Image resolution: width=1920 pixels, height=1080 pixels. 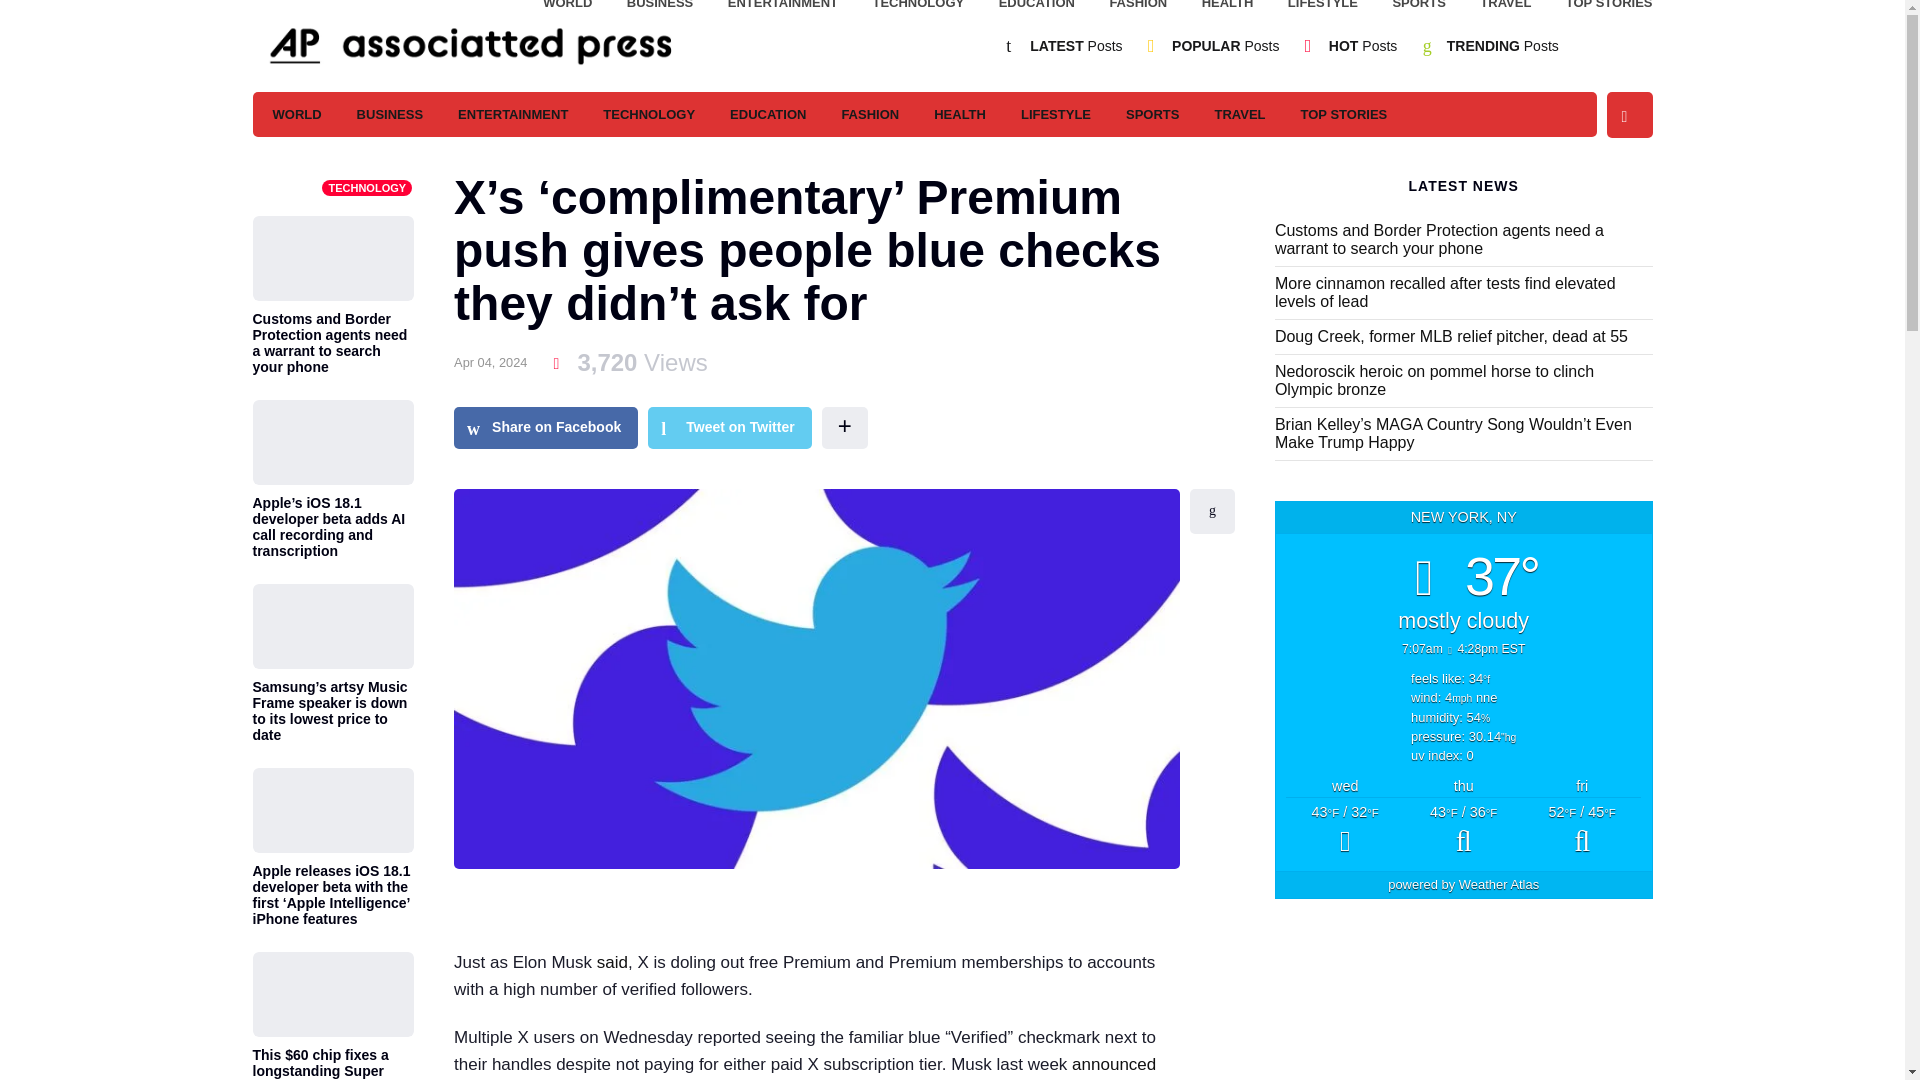 I want to click on Cloudy, so click(x=1344, y=831).